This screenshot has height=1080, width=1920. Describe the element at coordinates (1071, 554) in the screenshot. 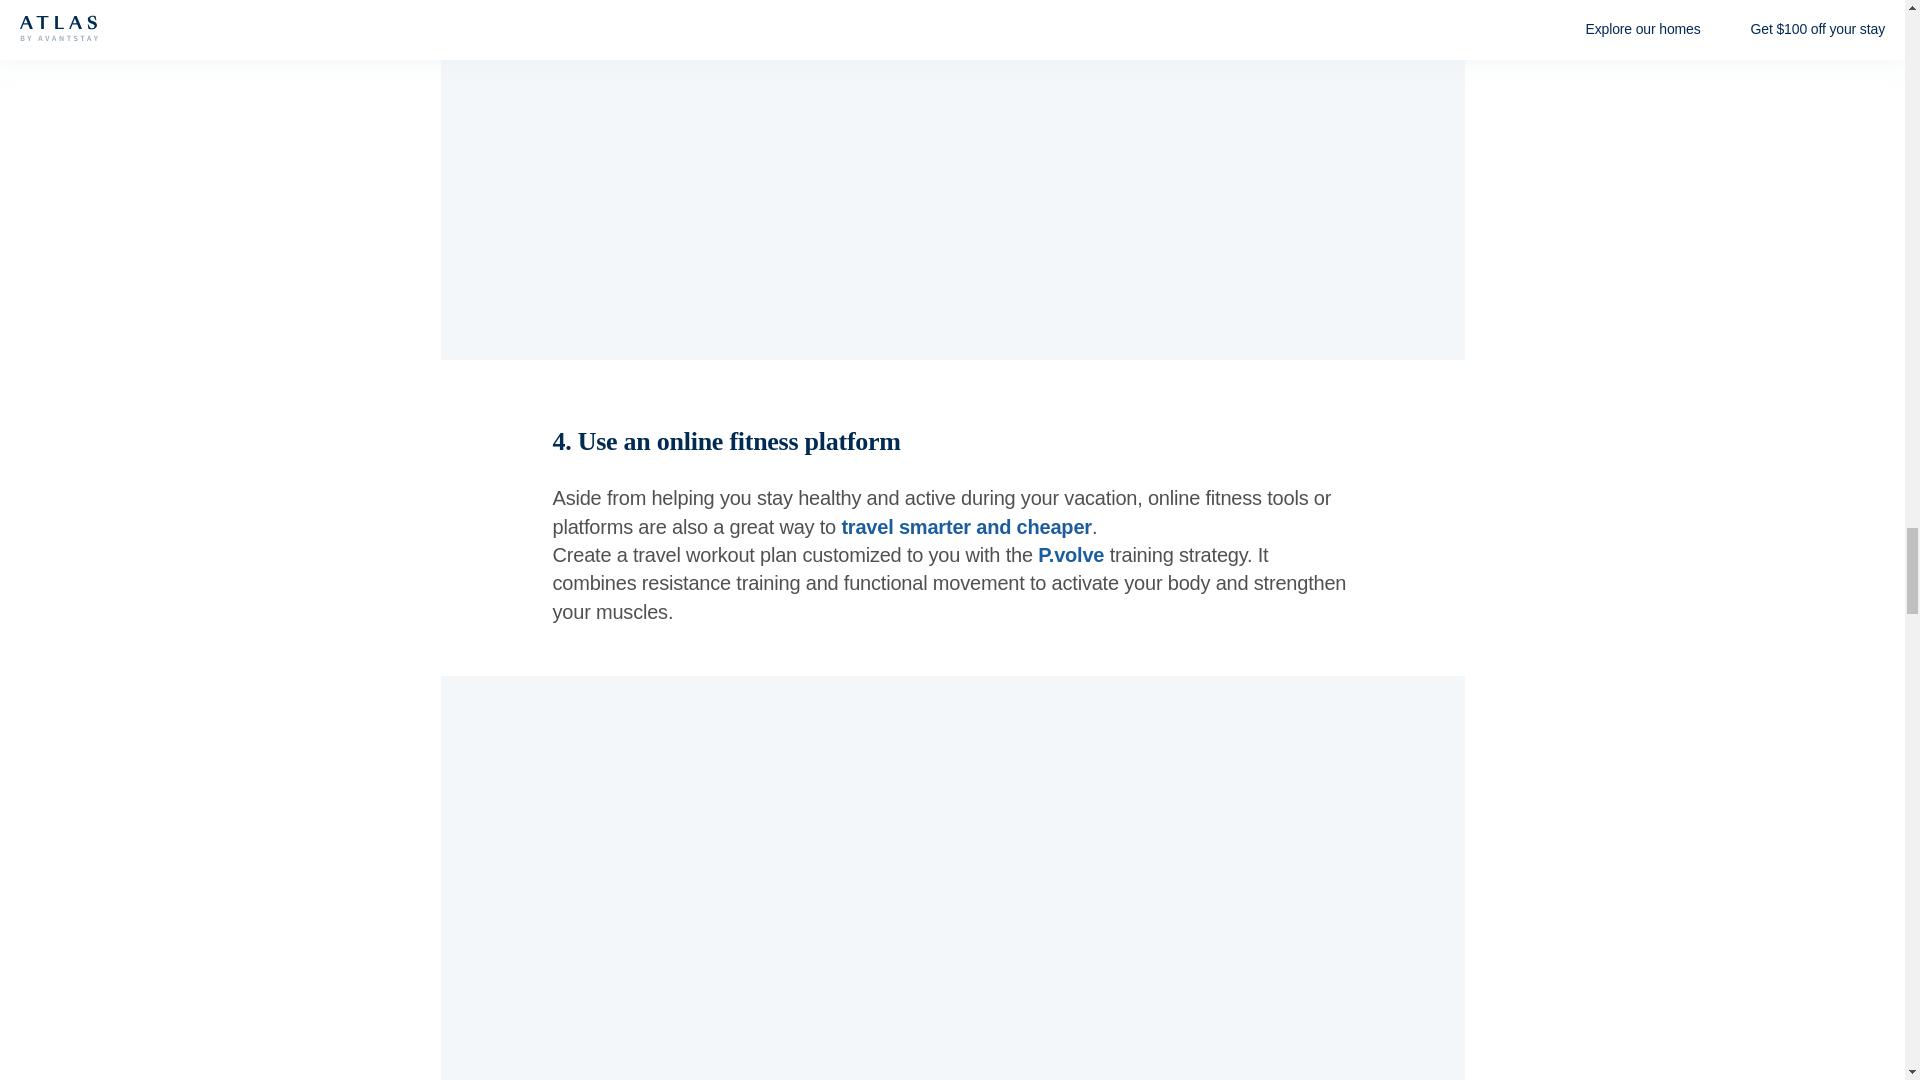

I see `P.volve` at that location.